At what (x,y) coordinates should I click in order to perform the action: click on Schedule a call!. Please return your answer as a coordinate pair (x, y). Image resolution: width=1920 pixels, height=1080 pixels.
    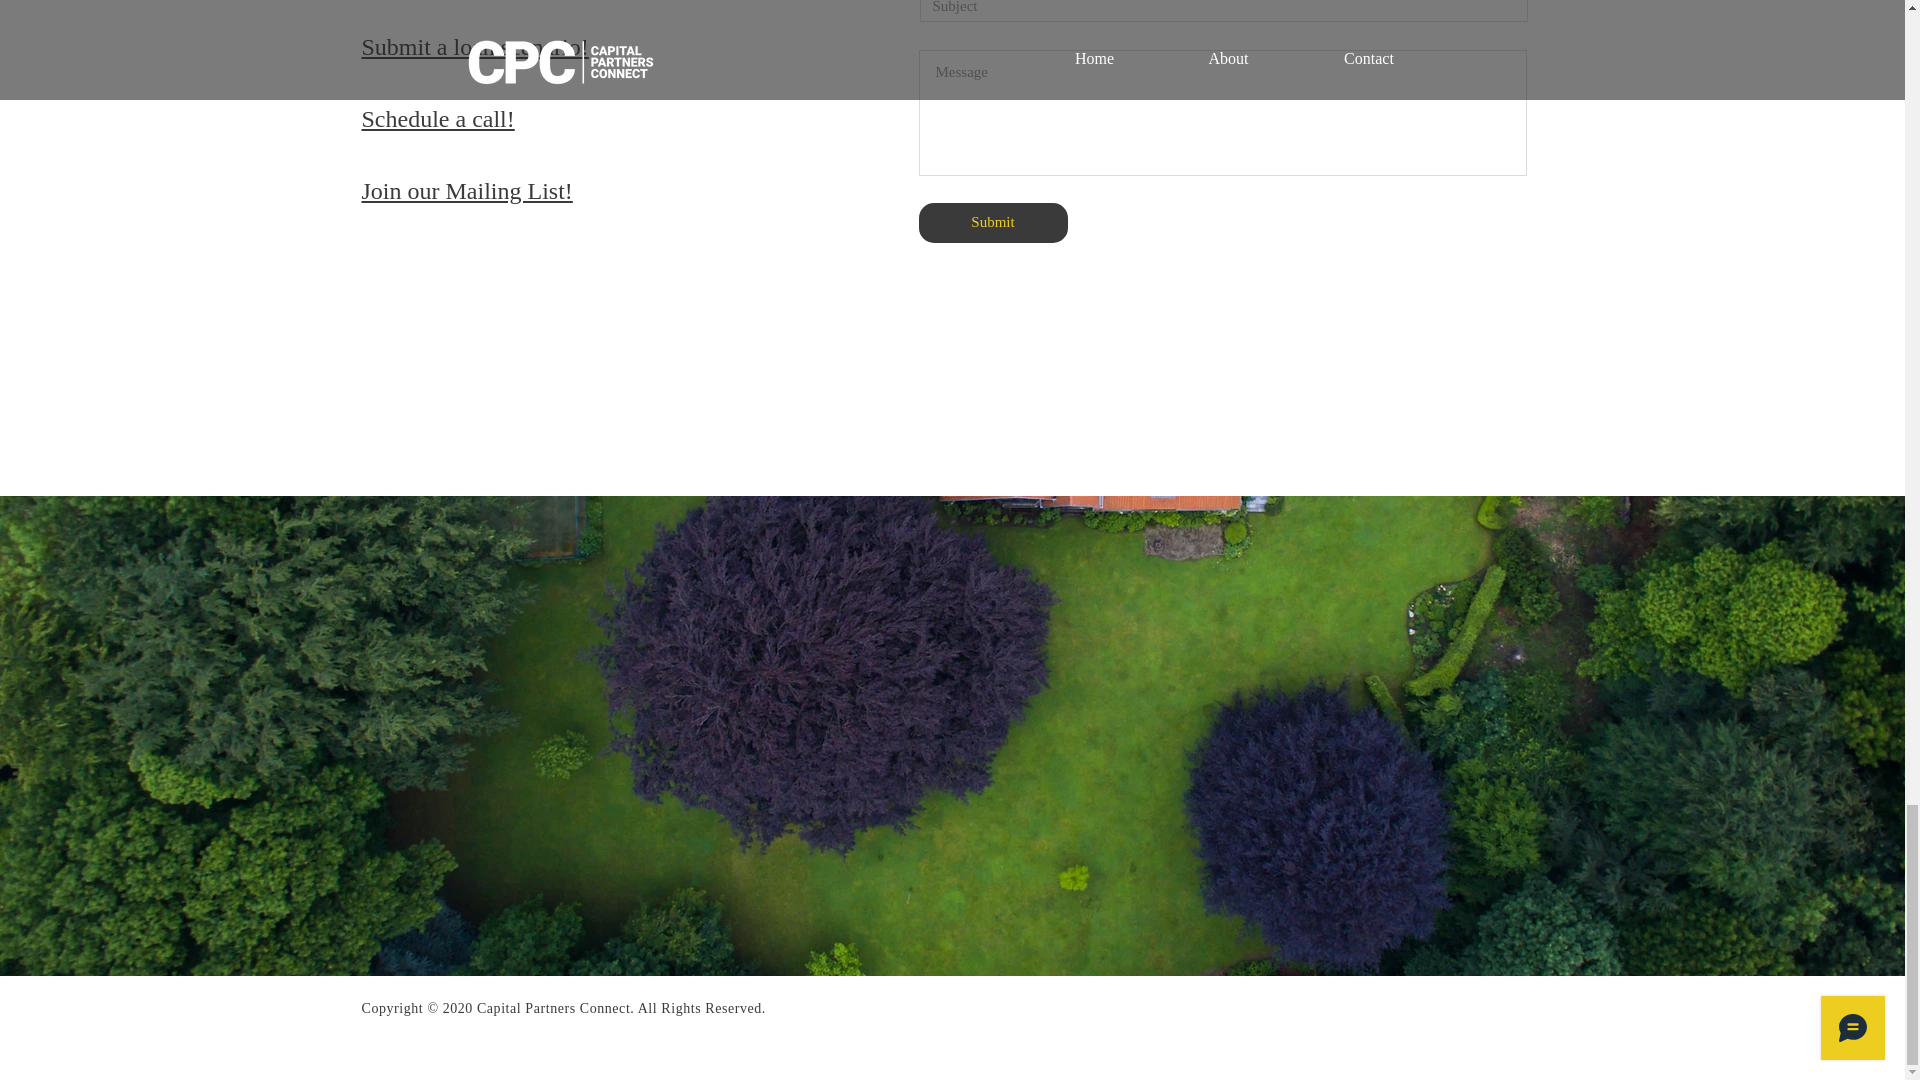
    Looking at the image, I should click on (438, 118).